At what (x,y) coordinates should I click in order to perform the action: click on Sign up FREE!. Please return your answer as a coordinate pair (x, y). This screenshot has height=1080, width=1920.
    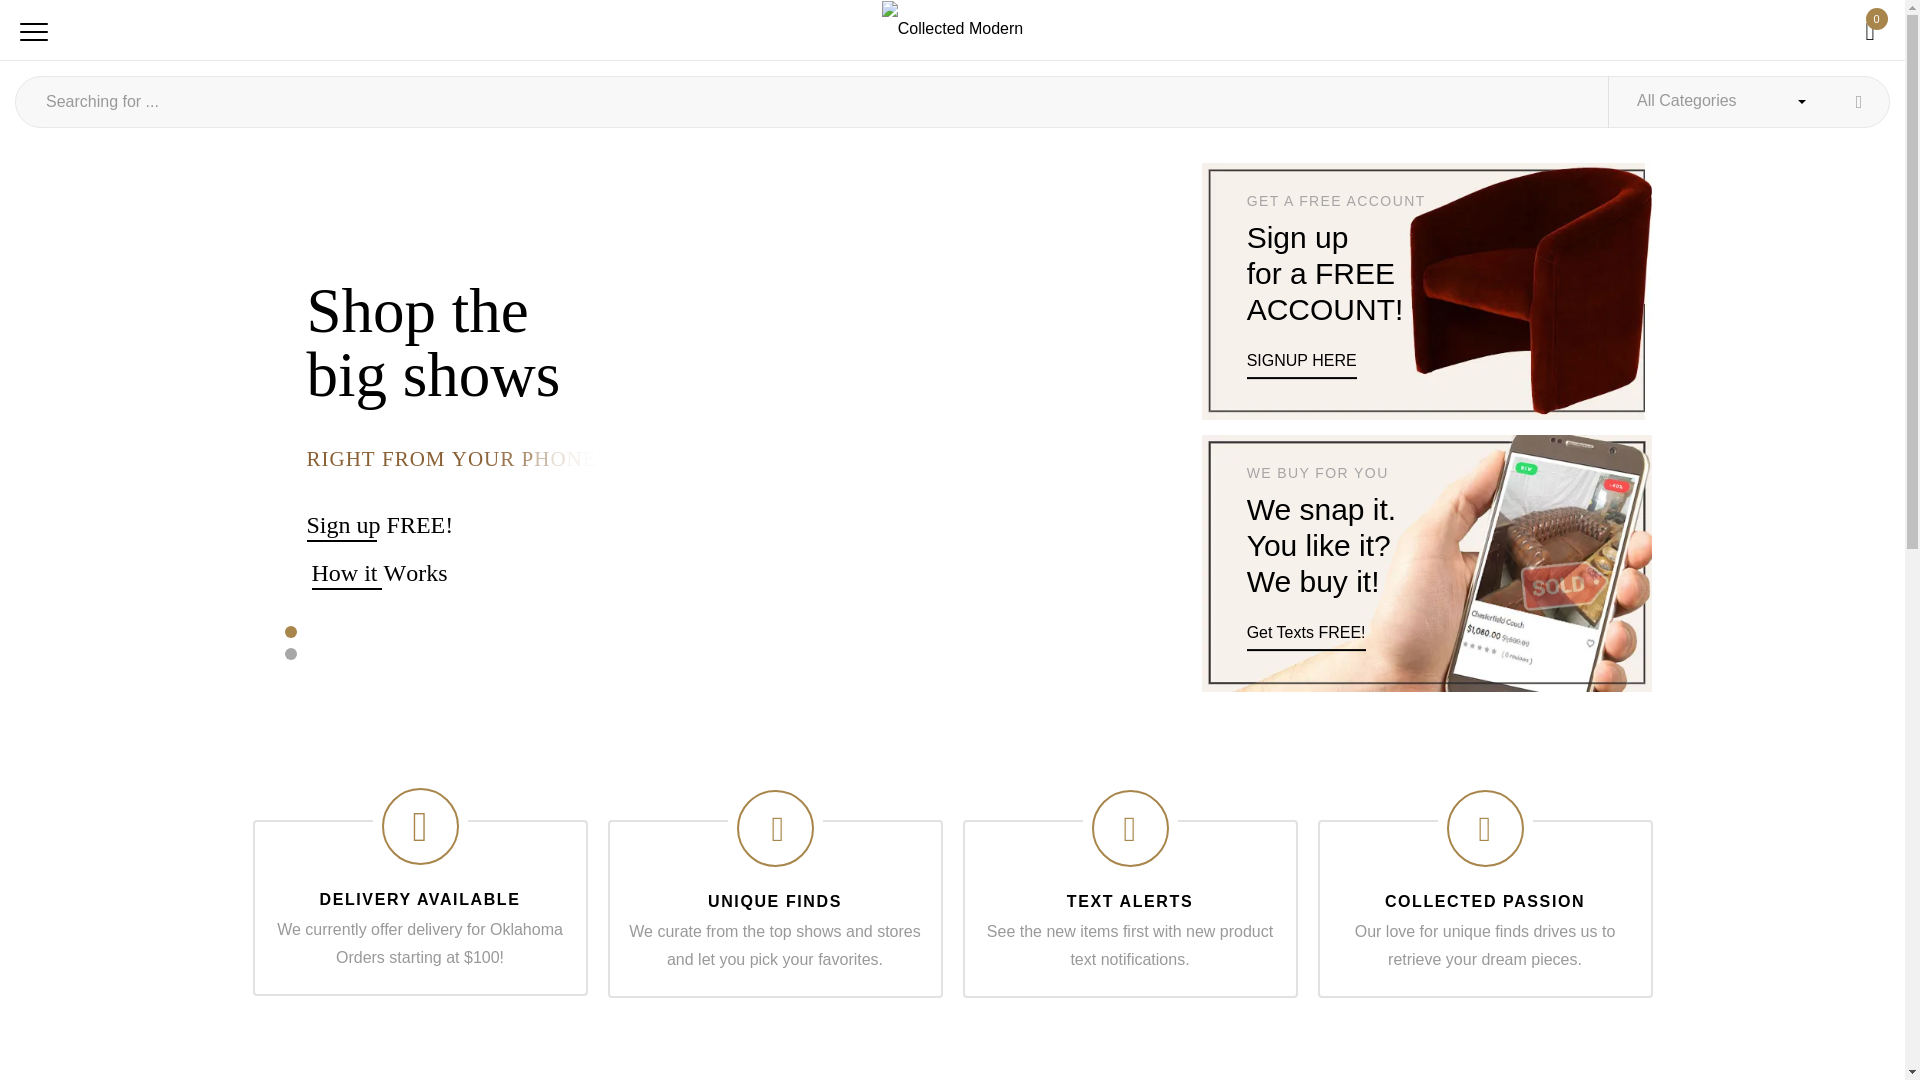
    Looking at the image, I should click on (340, 525).